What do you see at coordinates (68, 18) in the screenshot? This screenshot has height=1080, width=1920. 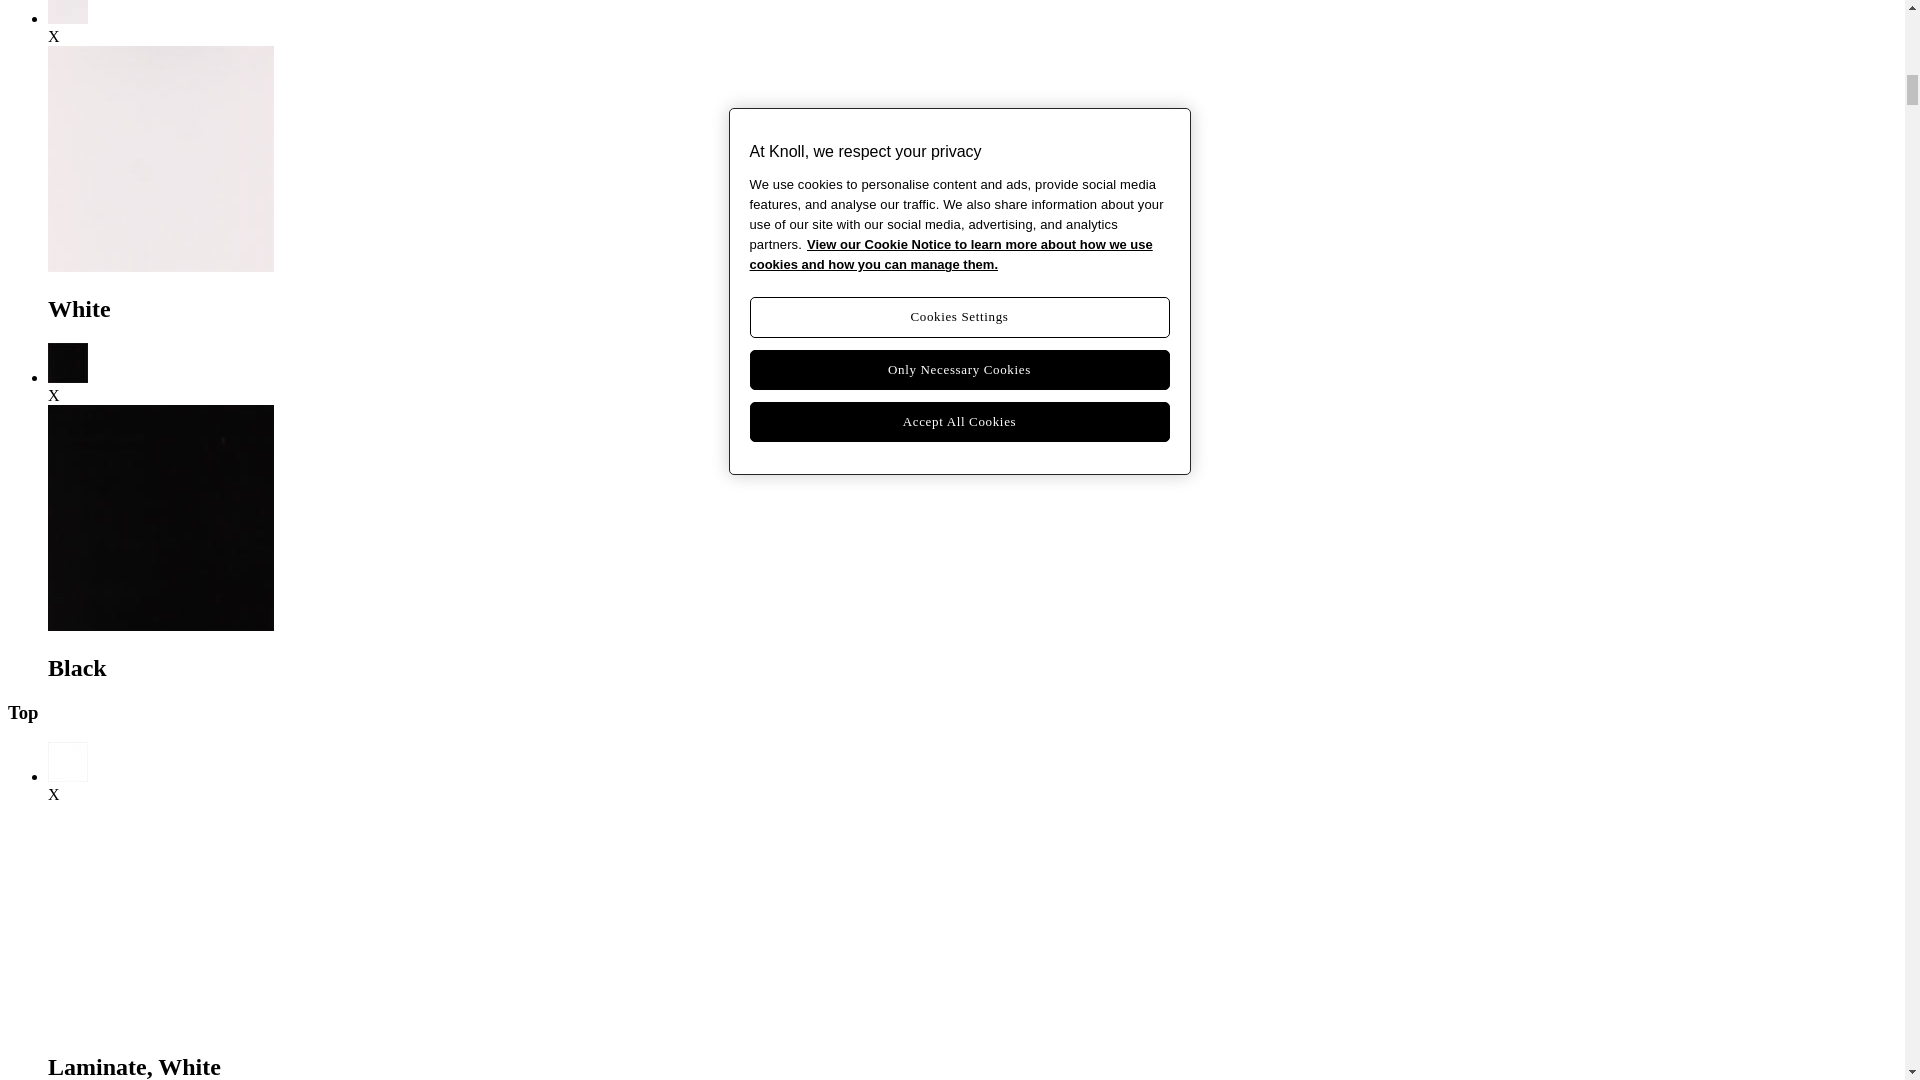 I see `White` at bounding box center [68, 18].